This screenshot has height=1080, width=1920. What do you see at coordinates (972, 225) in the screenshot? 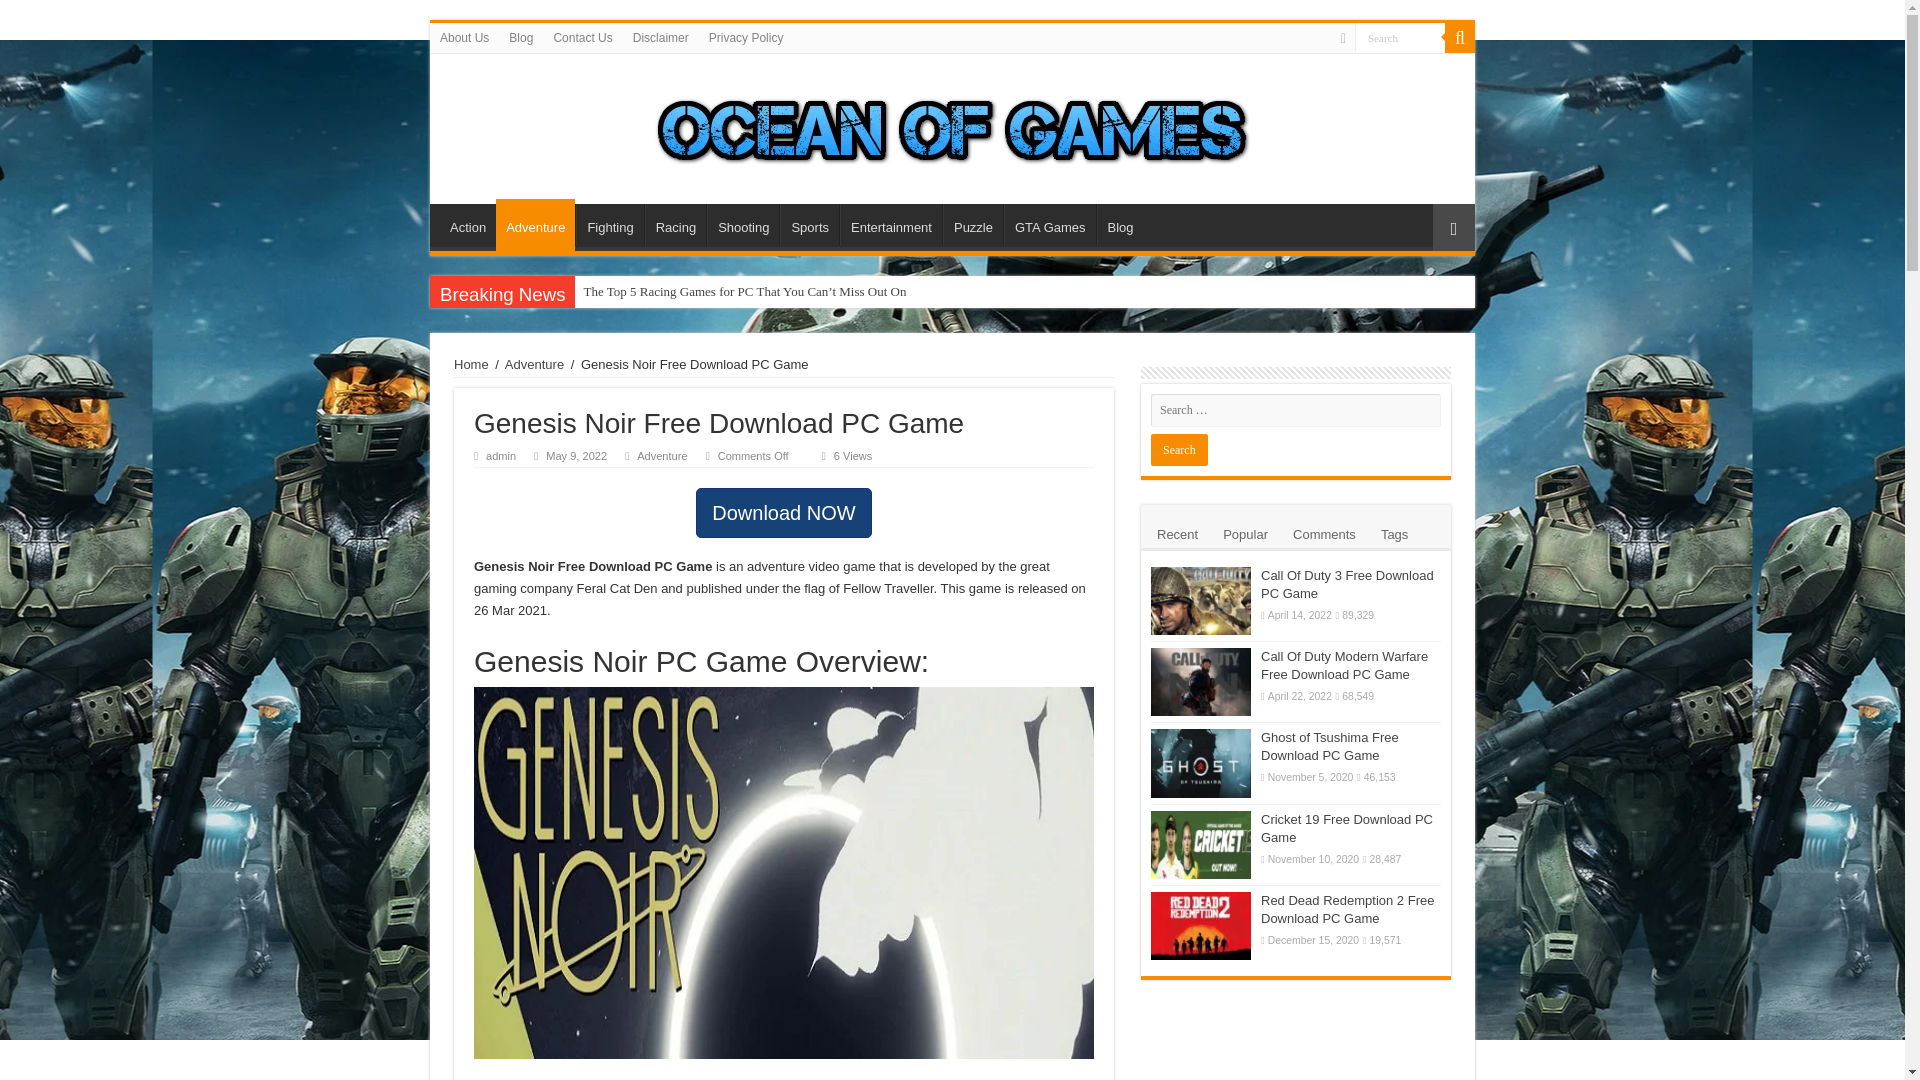
I see `Puzzle` at bounding box center [972, 225].